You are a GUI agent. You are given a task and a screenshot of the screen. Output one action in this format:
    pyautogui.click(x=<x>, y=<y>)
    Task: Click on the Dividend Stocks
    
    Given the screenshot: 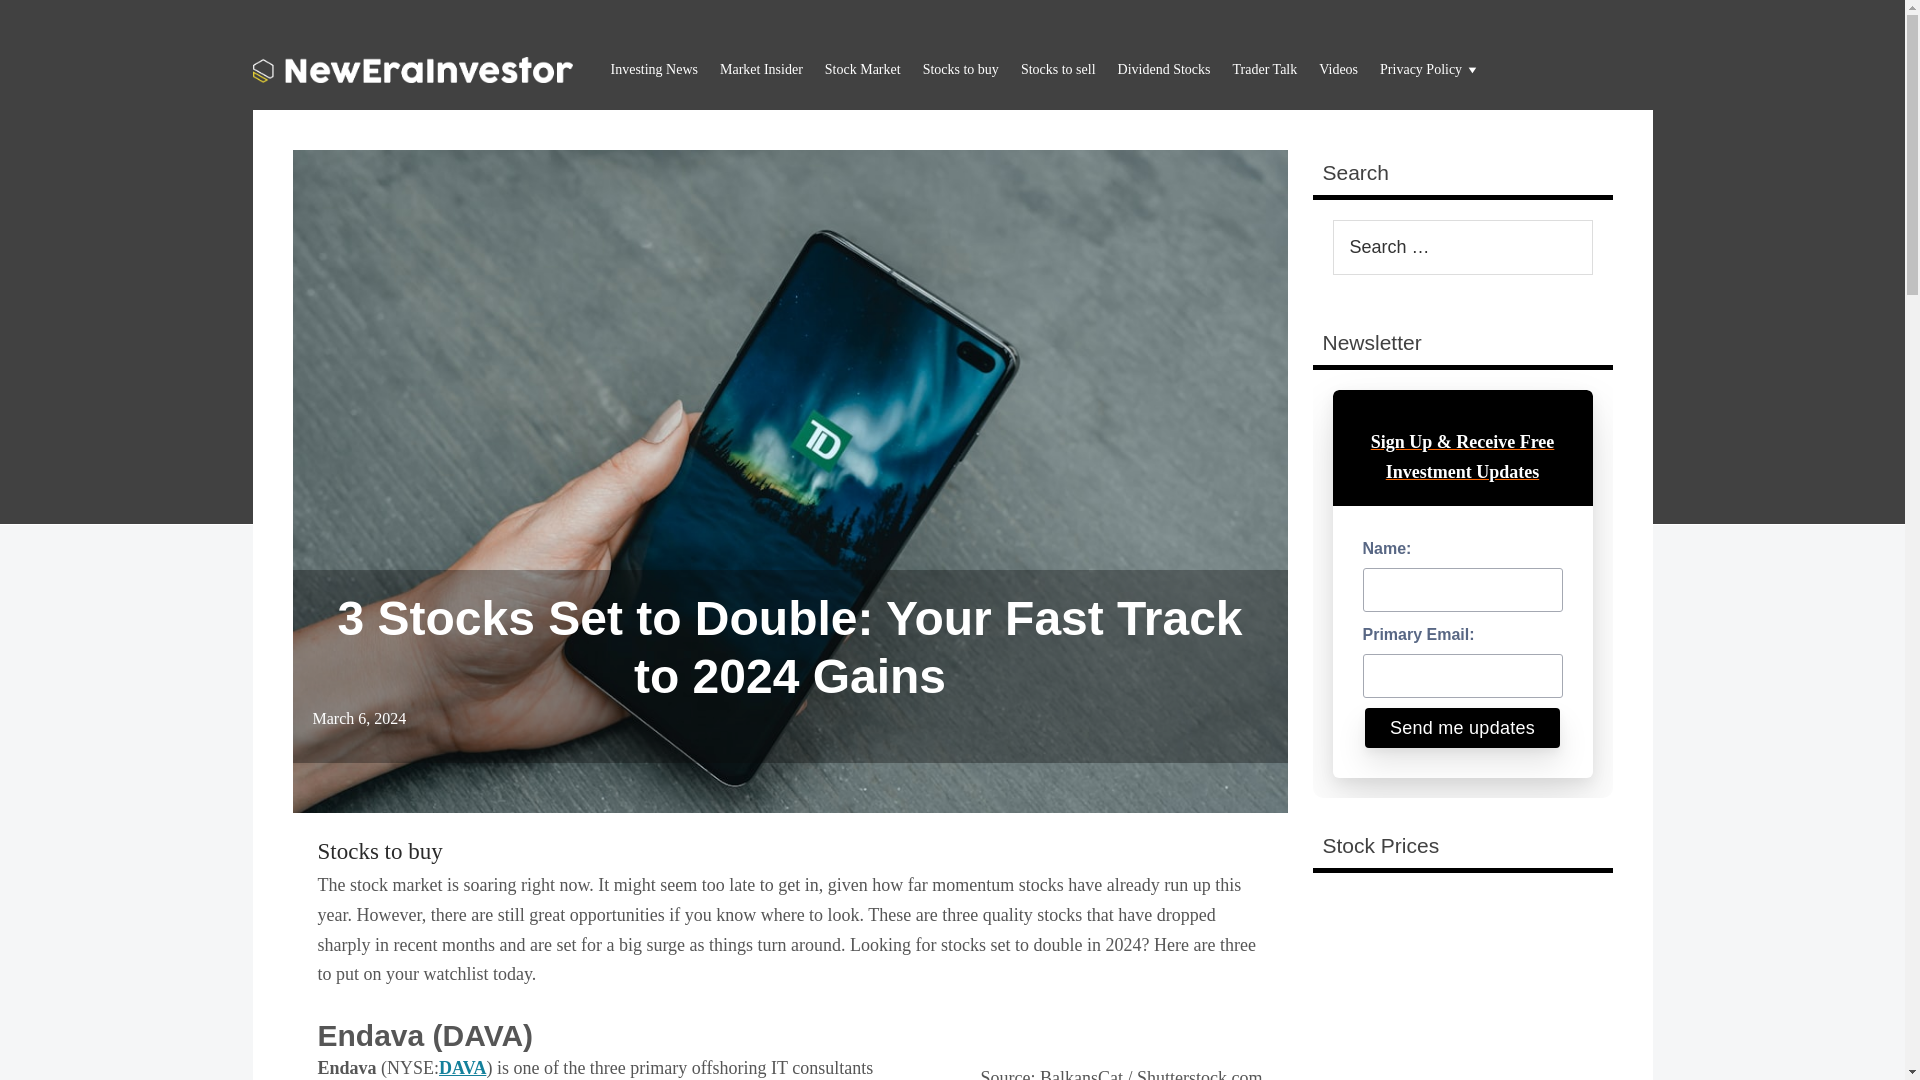 What is the action you would take?
    pyautogui.click(x=1164, y=70)
    